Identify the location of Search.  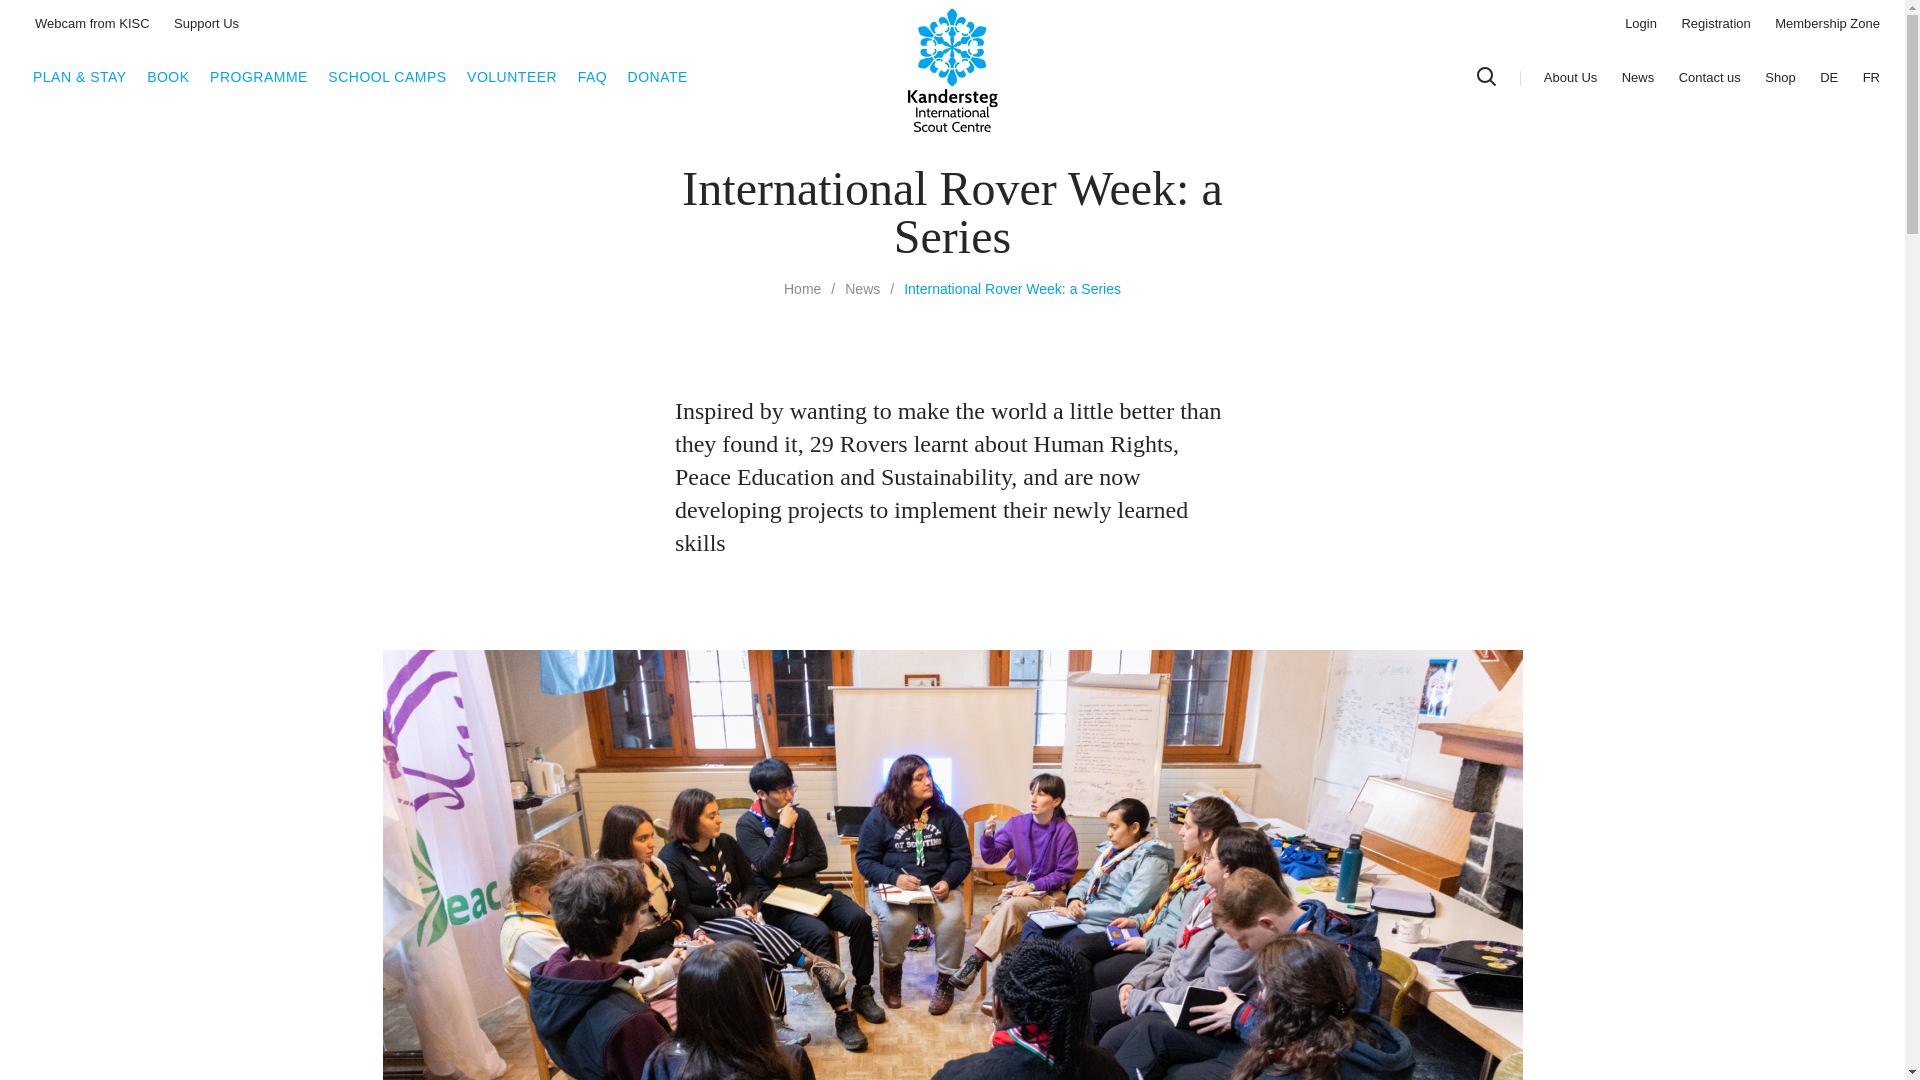
(1486, 76).